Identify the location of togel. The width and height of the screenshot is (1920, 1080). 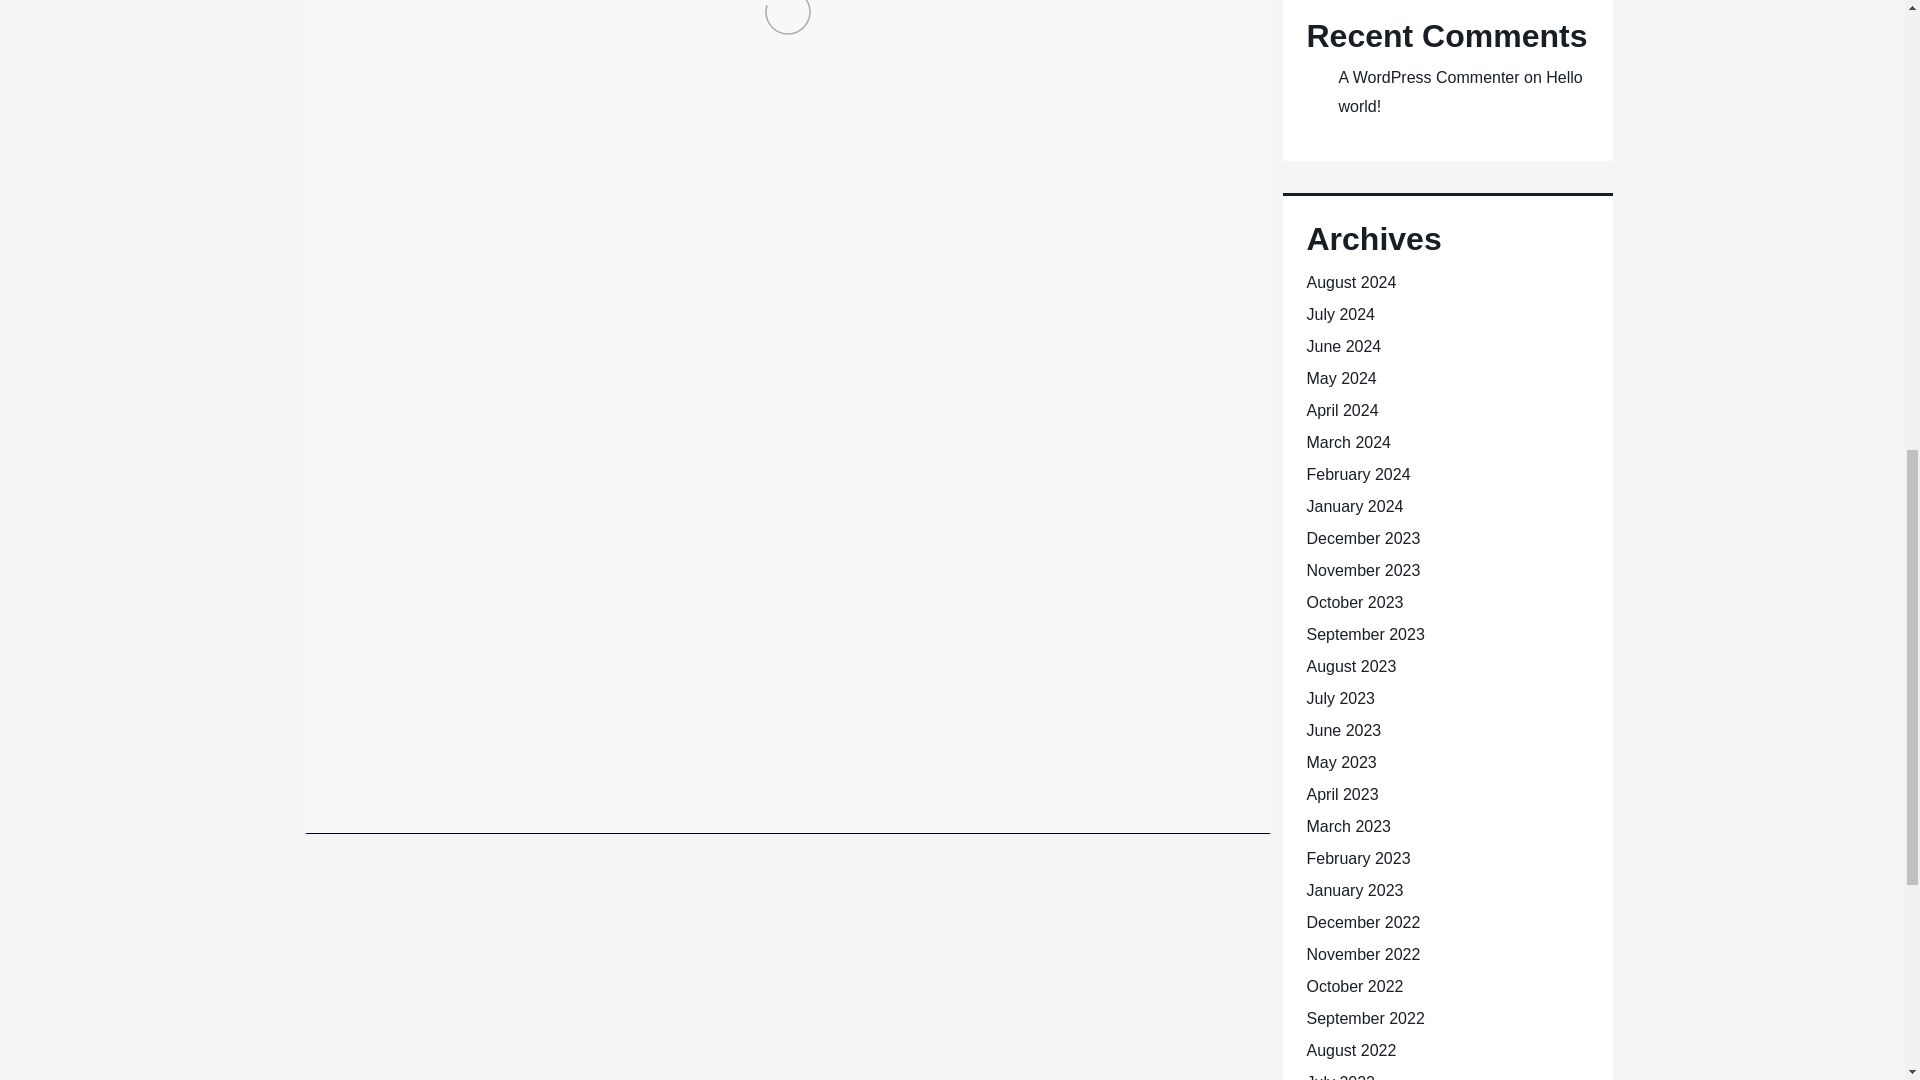
(732, 787).